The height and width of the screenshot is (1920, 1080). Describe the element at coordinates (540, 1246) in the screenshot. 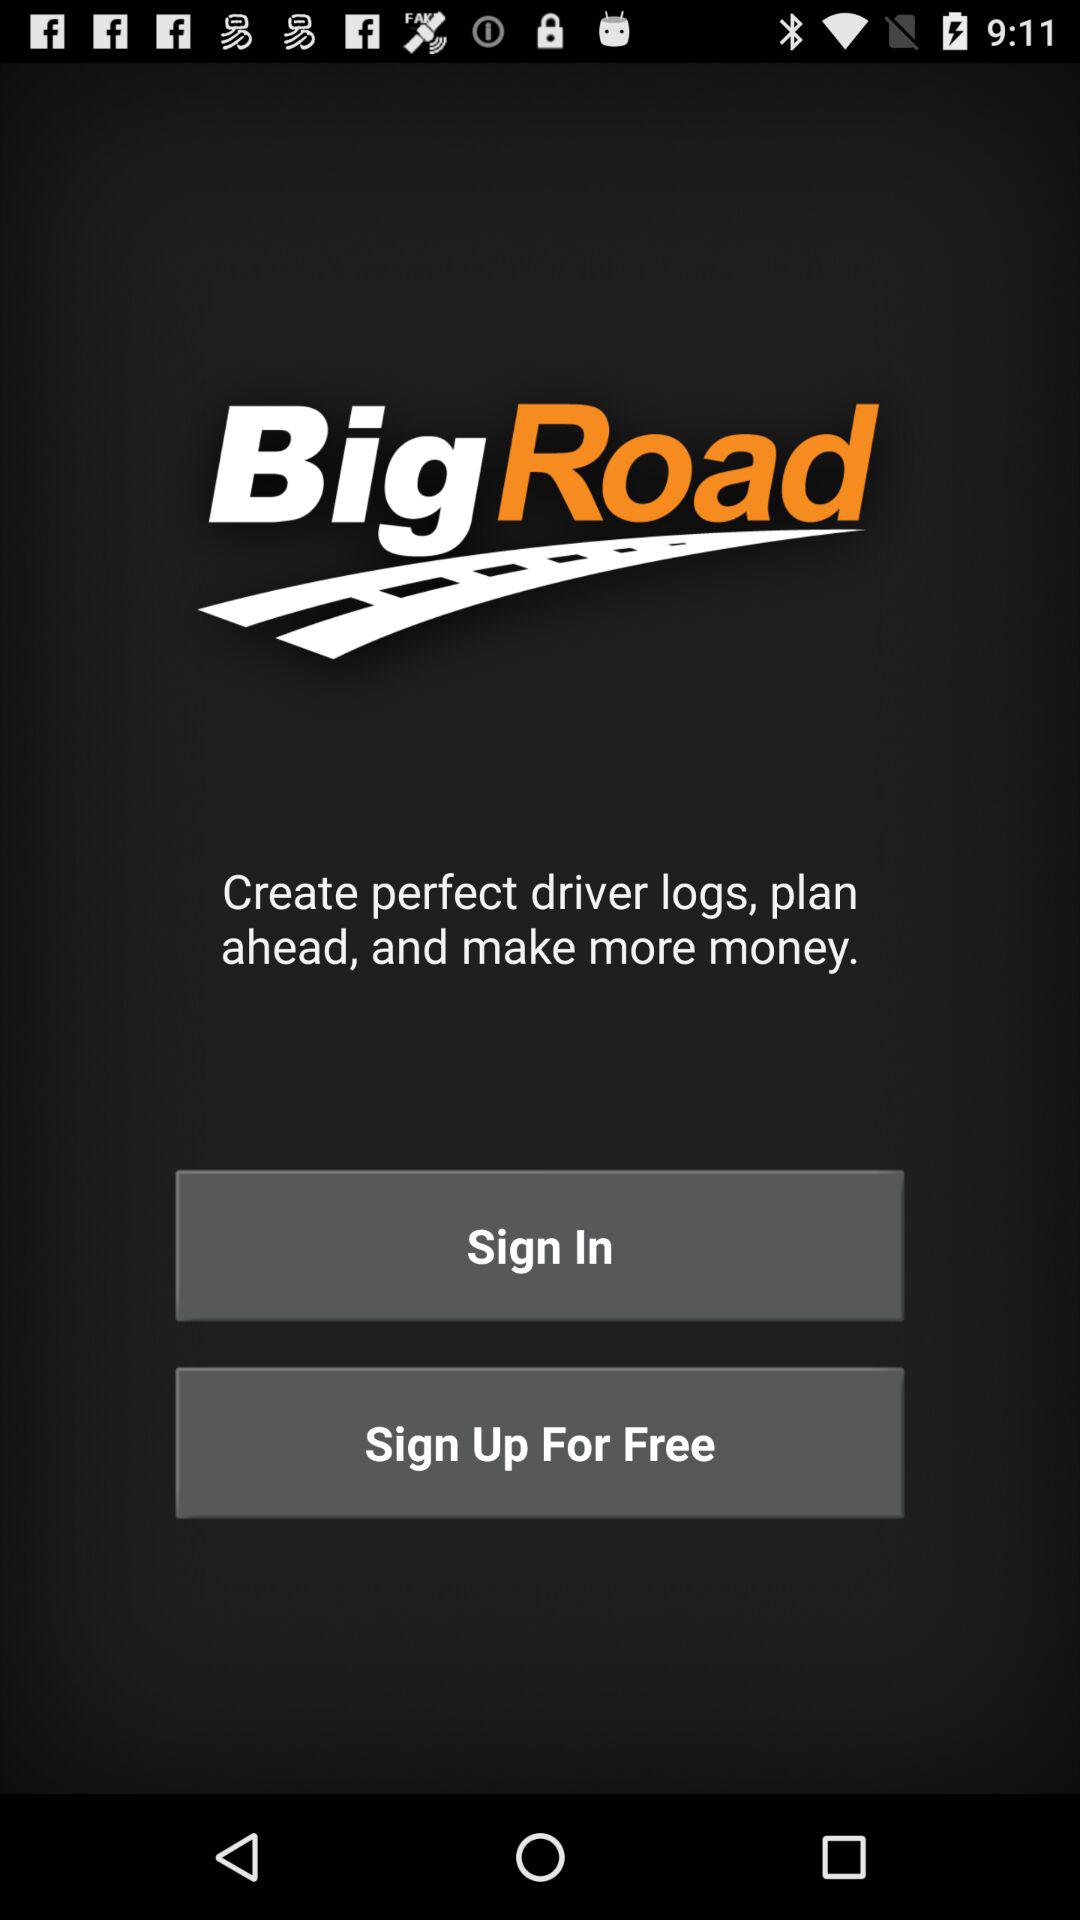

I see `turn on the icon above the sign up for` at that location.